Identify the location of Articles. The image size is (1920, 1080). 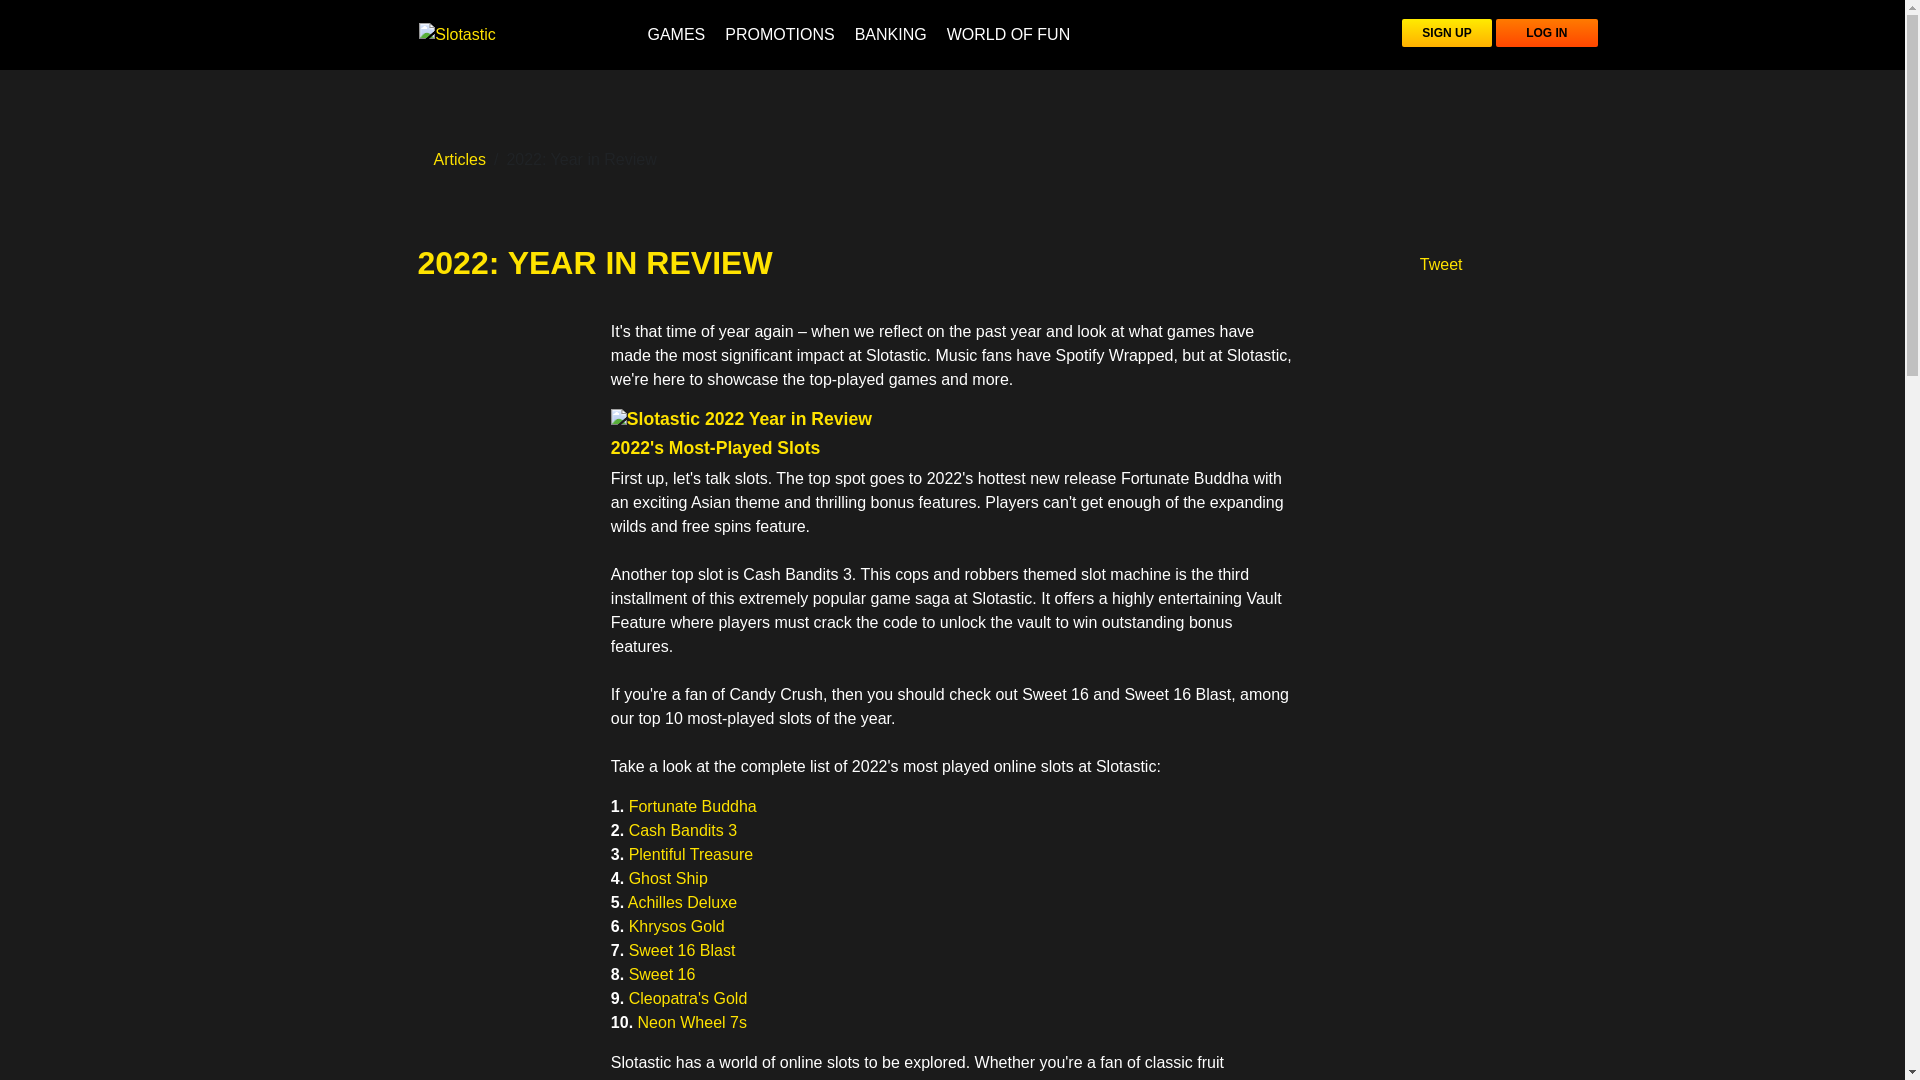
(459, 160).